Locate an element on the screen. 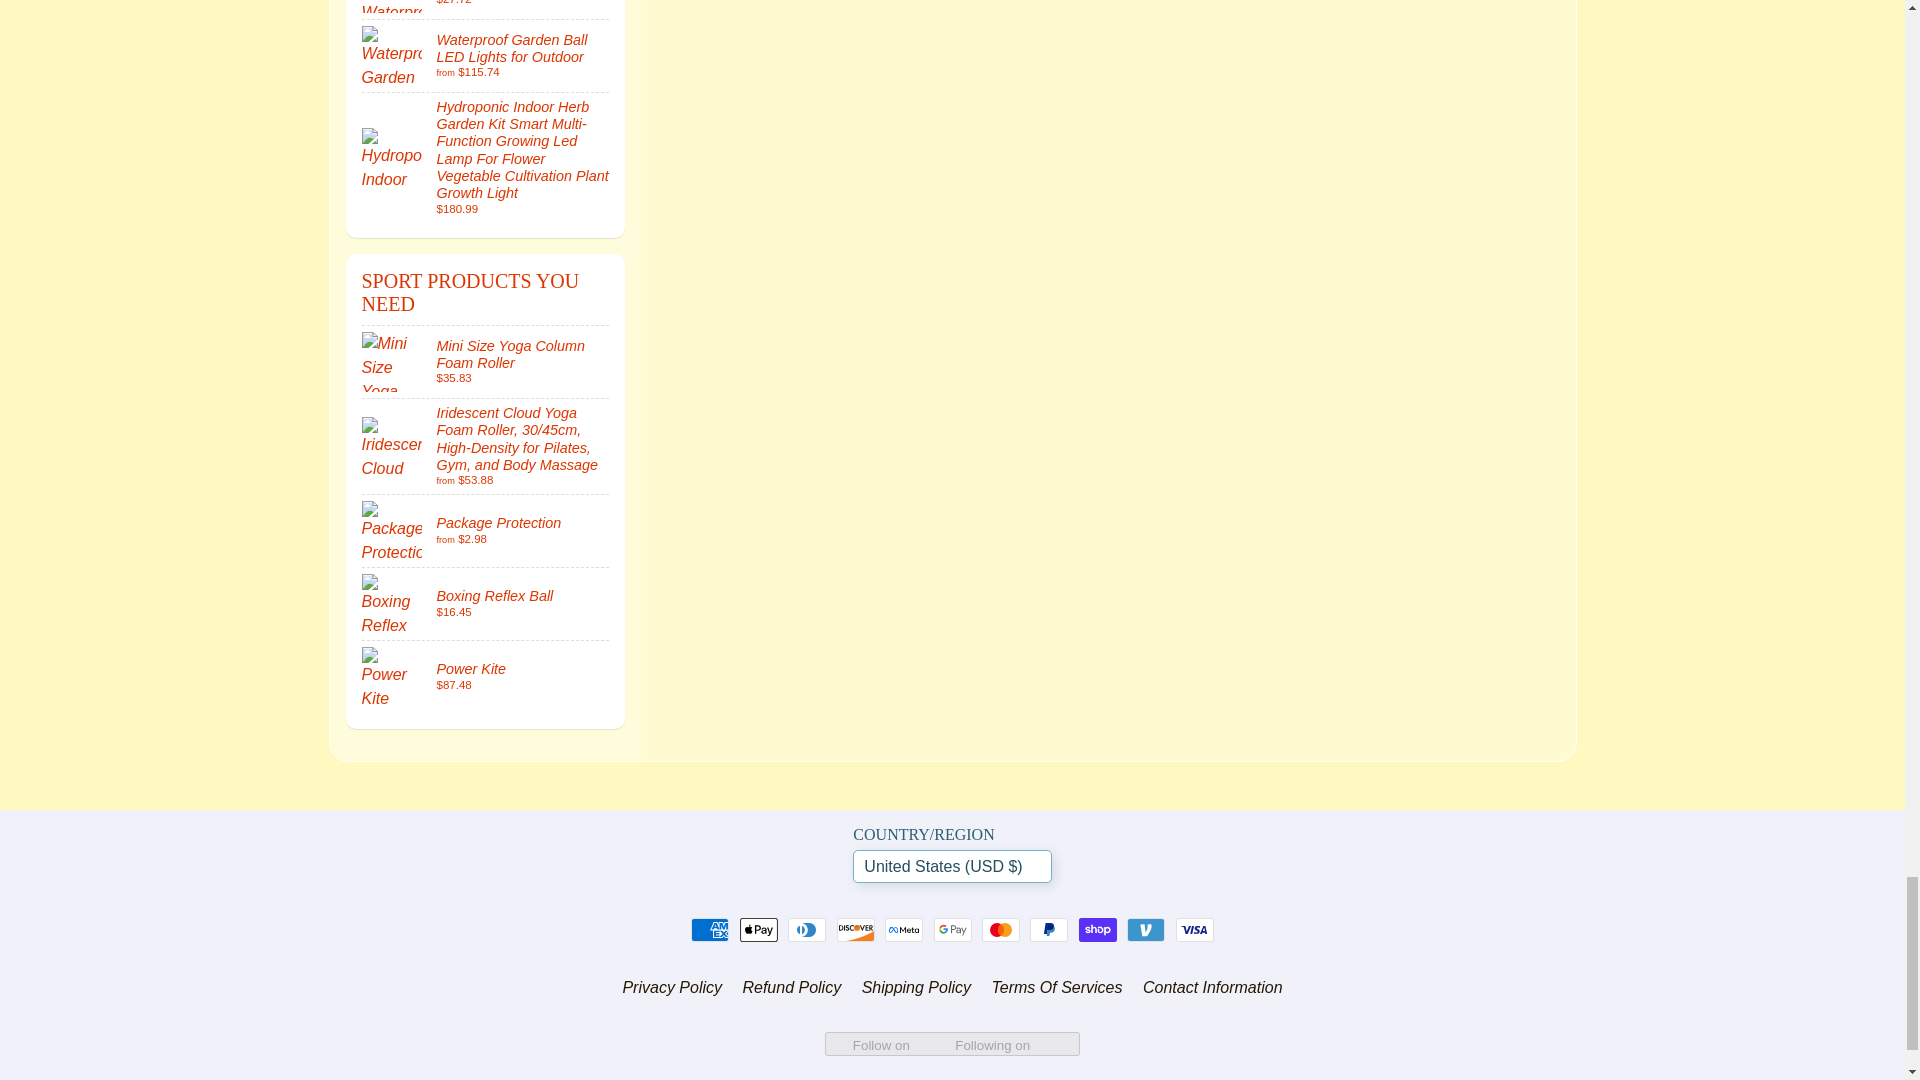 The height and width of the screenshot is (1080, 1920). Shop Pay is located at coordinates (1098, 930).